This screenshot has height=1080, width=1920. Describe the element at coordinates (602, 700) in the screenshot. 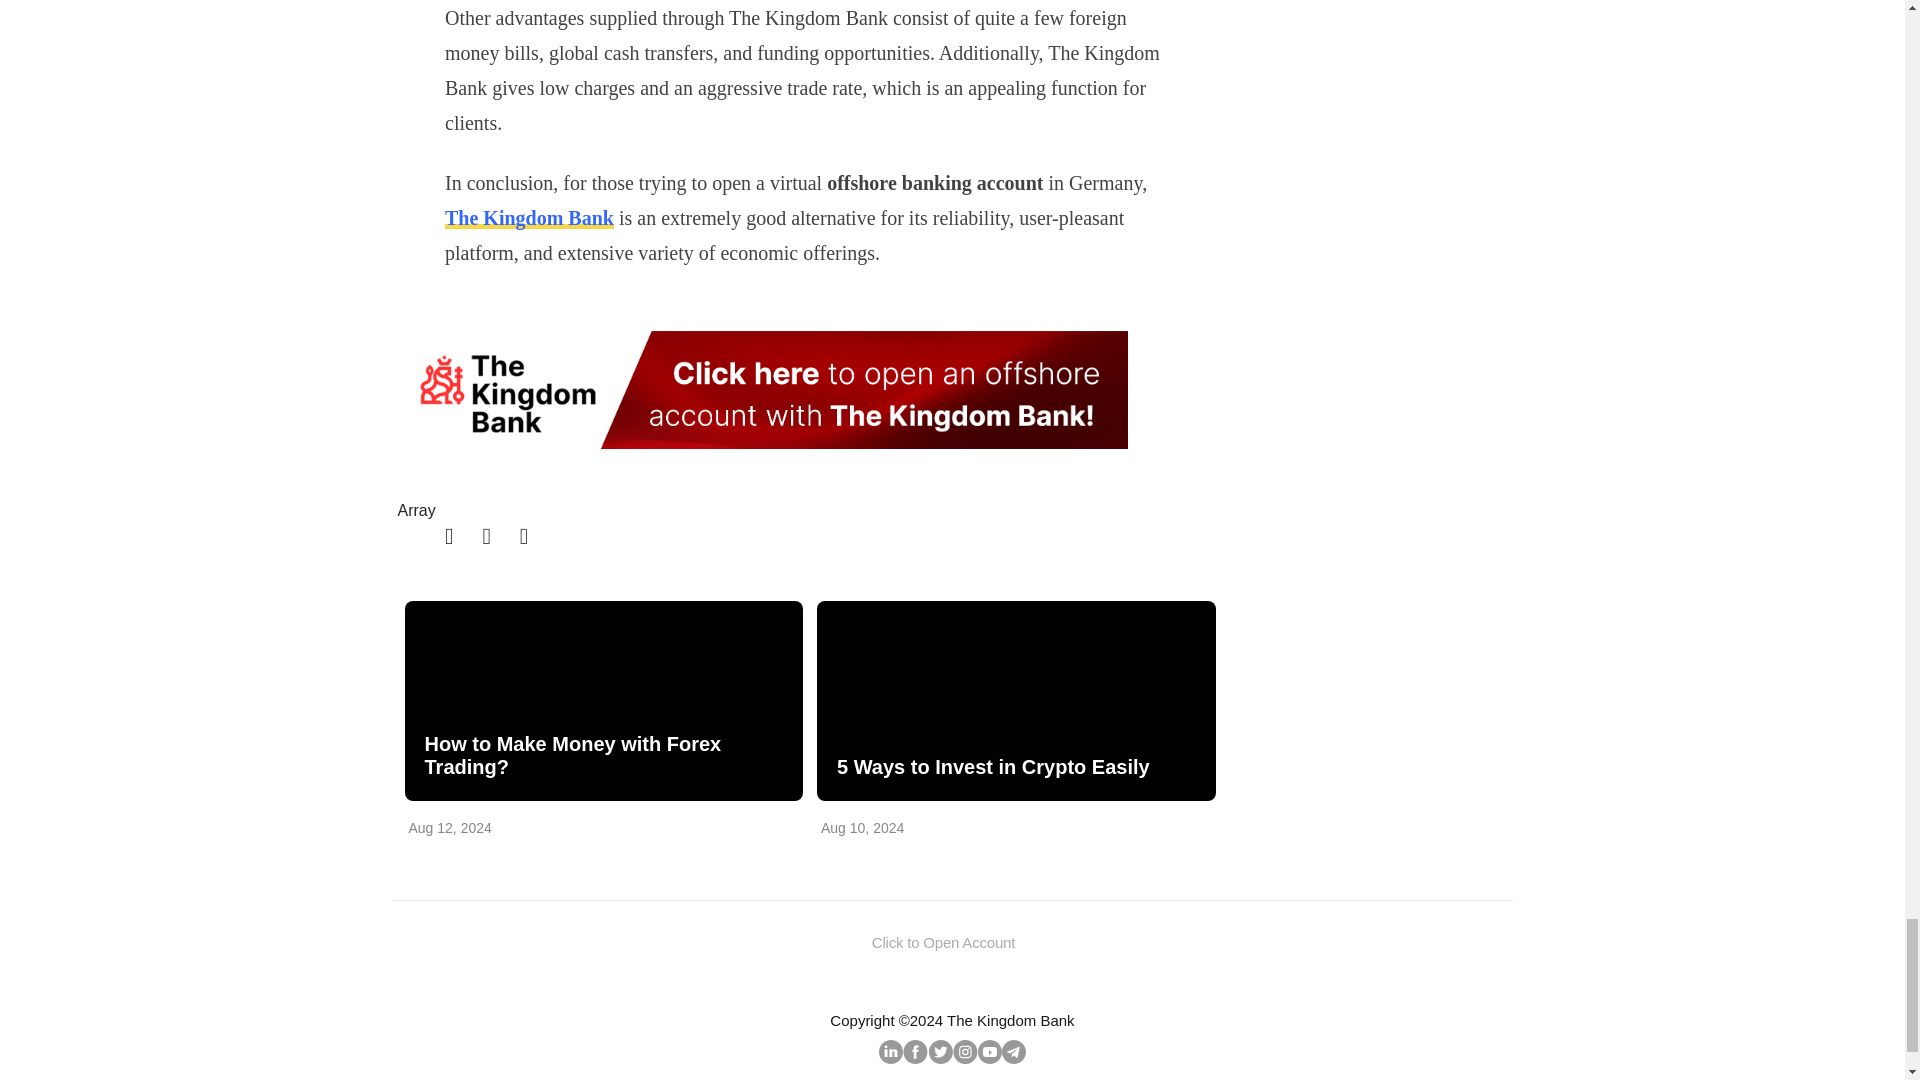

I see `How to Make Money with Forex Trading?` at that location.